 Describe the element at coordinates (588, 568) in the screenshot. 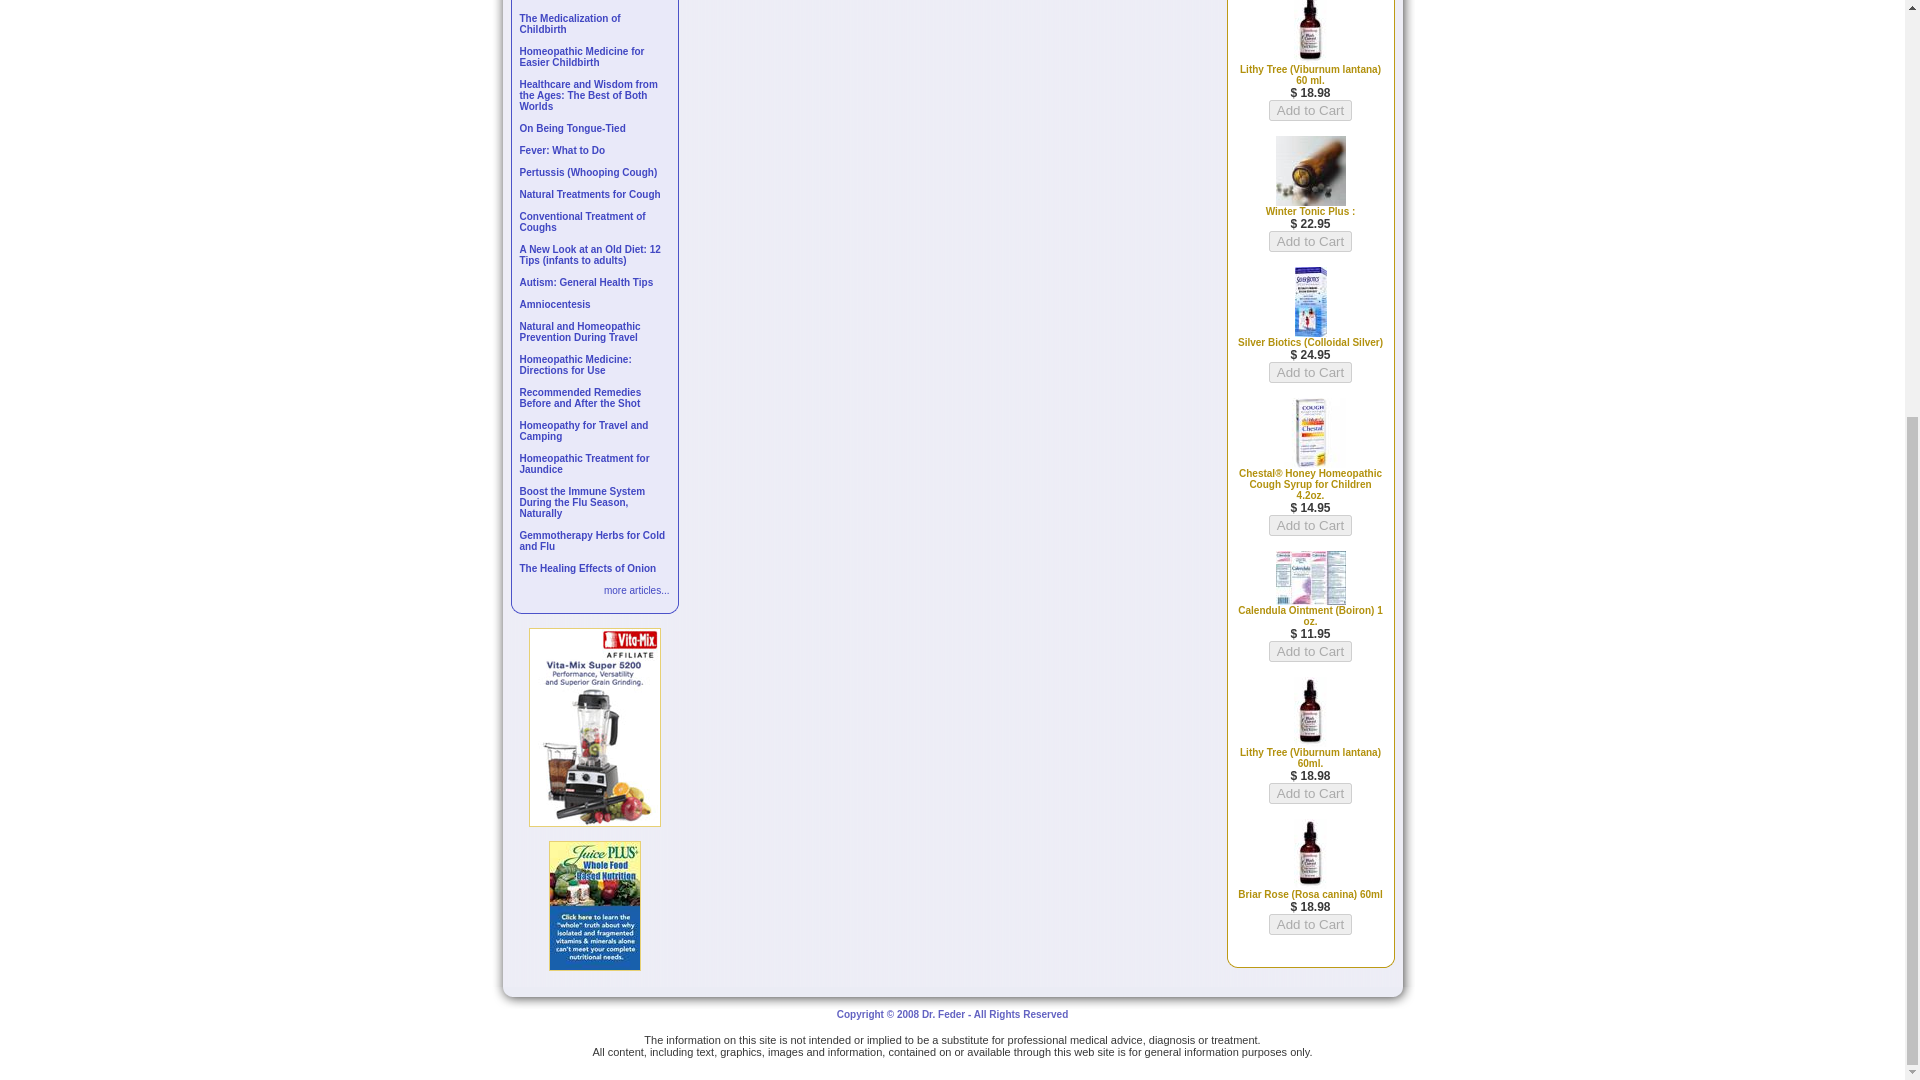

I see `The Healing Effects of Onion` at that location.